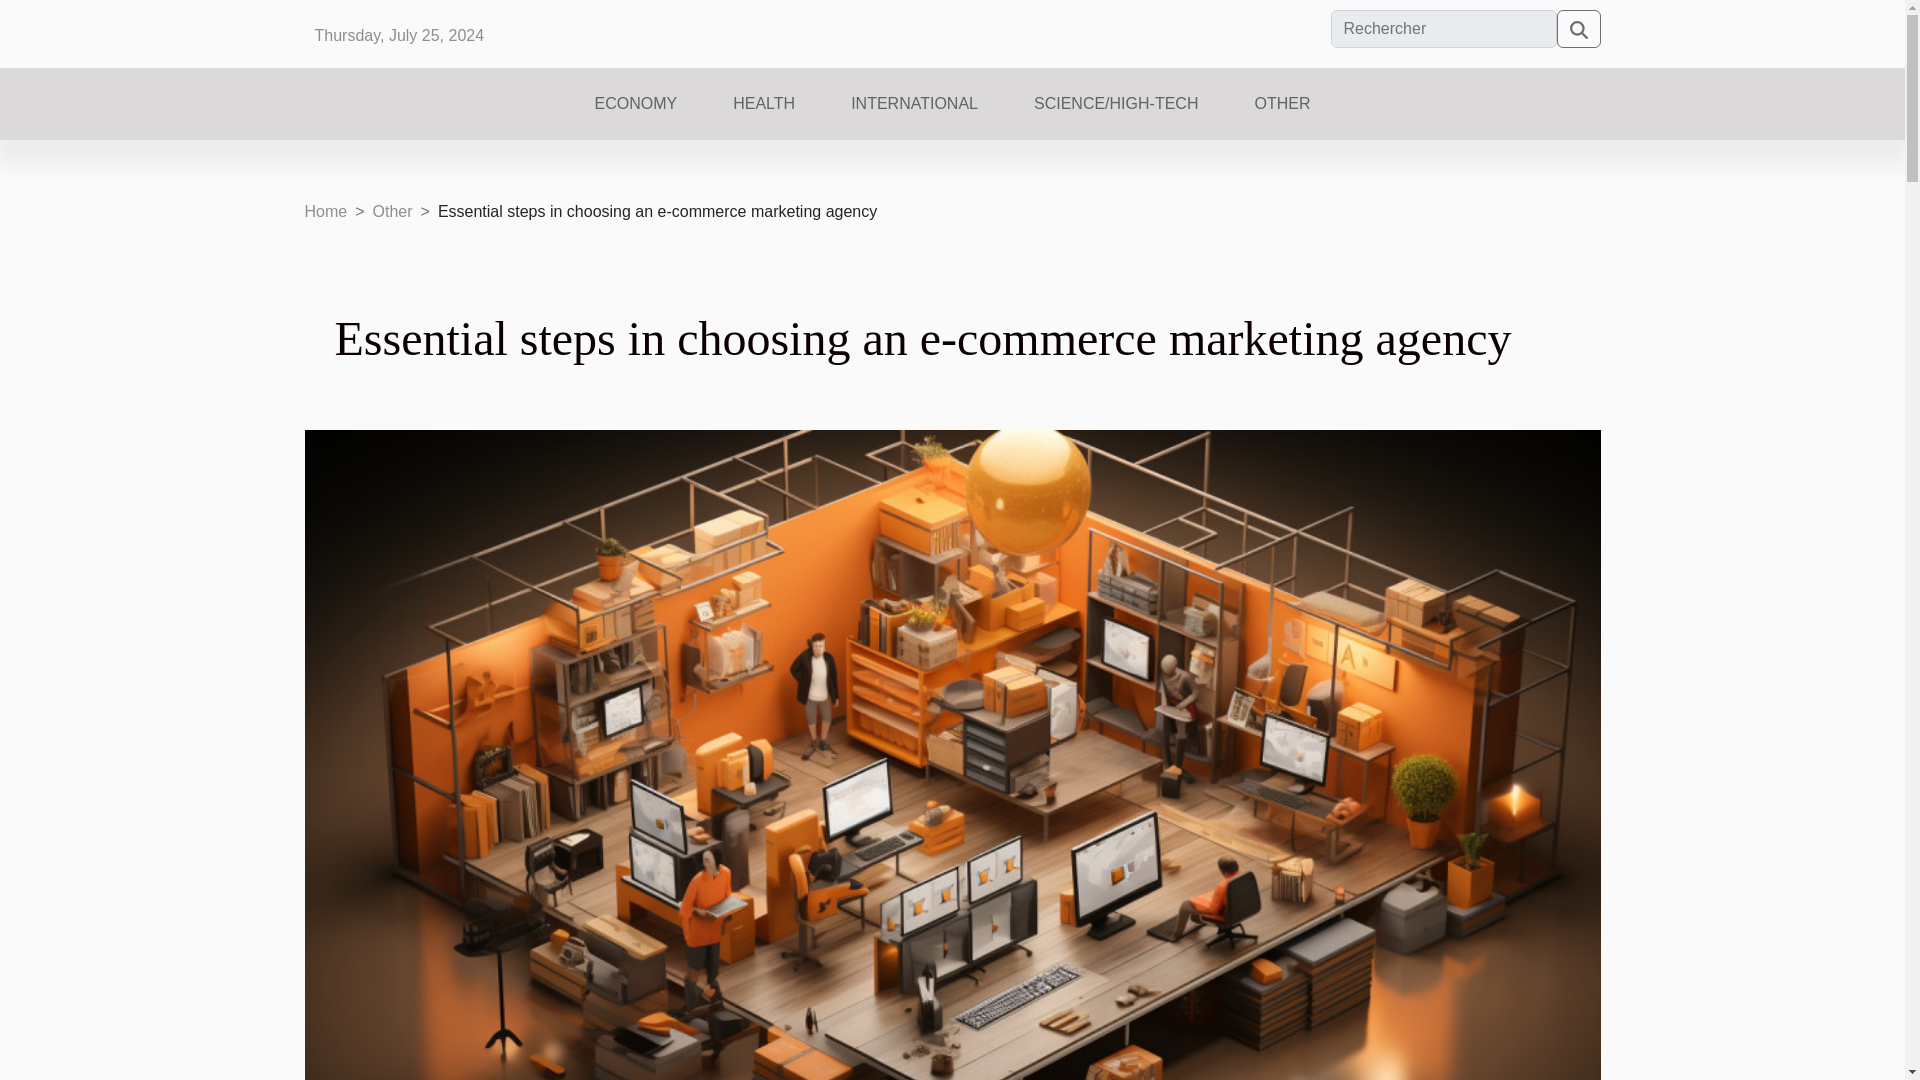 This screenshot has width=1920, height=1080. I want to click on Home, so click(325, 212).